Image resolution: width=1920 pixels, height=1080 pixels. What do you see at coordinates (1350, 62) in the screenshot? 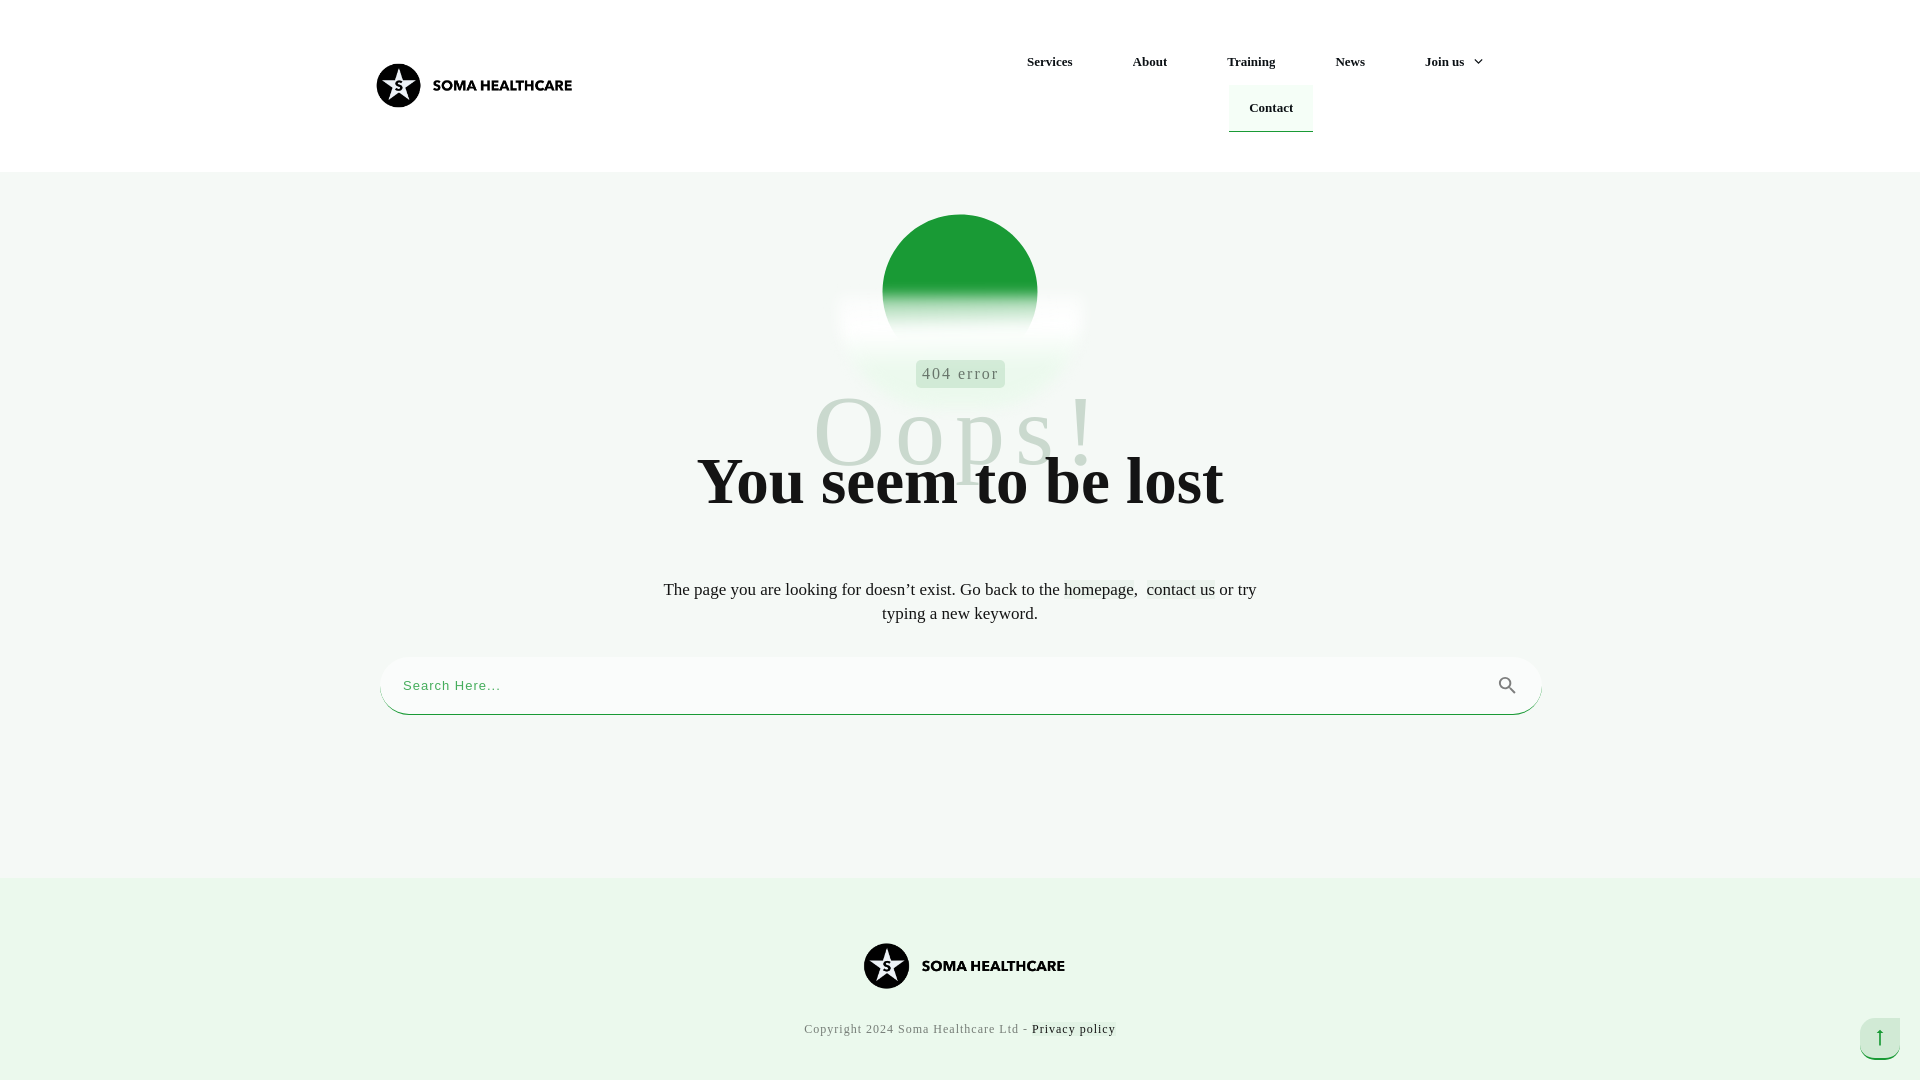
I see `News` at bounding box center [1350, 62].